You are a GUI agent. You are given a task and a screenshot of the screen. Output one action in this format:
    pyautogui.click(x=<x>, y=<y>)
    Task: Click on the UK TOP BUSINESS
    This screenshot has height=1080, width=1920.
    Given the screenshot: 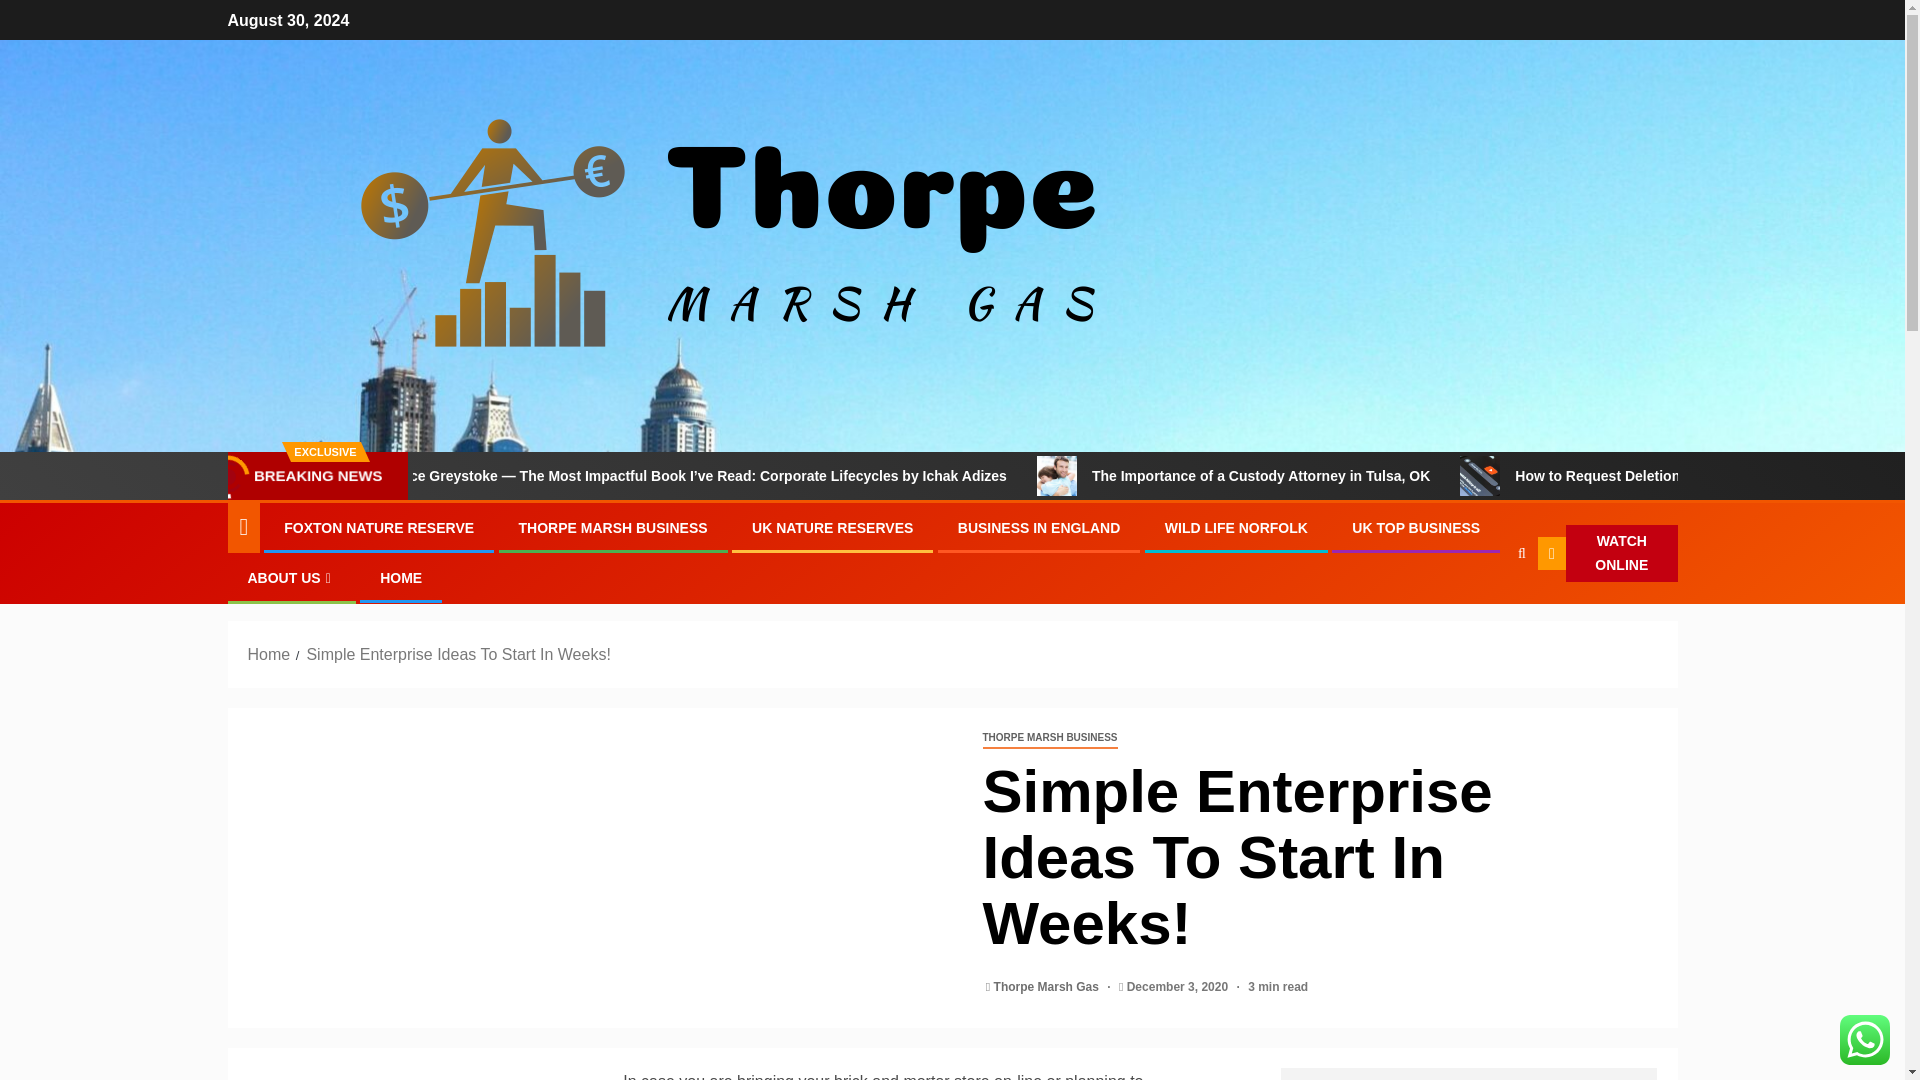 What is the action you would take?
    pyautogui.click(x=1416, y=527)
    